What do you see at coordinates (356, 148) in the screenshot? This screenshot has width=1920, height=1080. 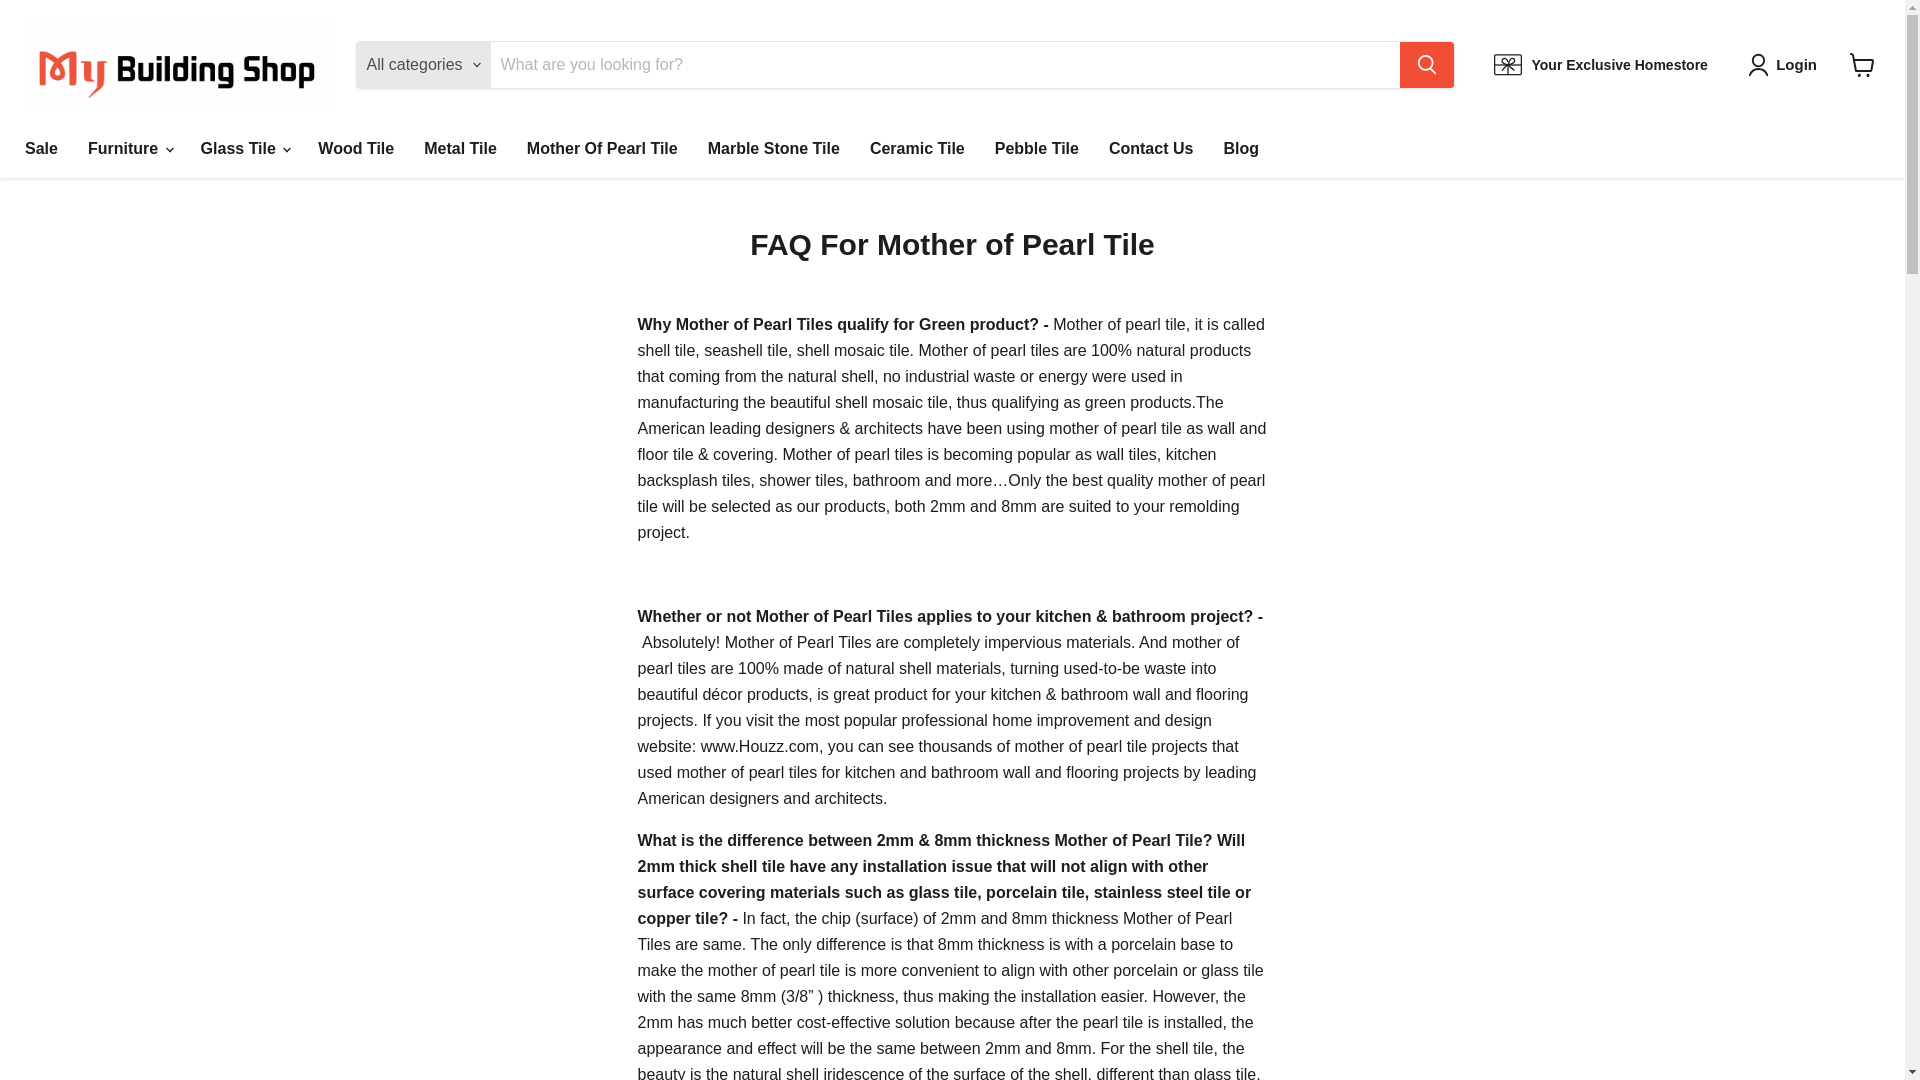 I see `Wood Tile` at bounding box center [356, 148].